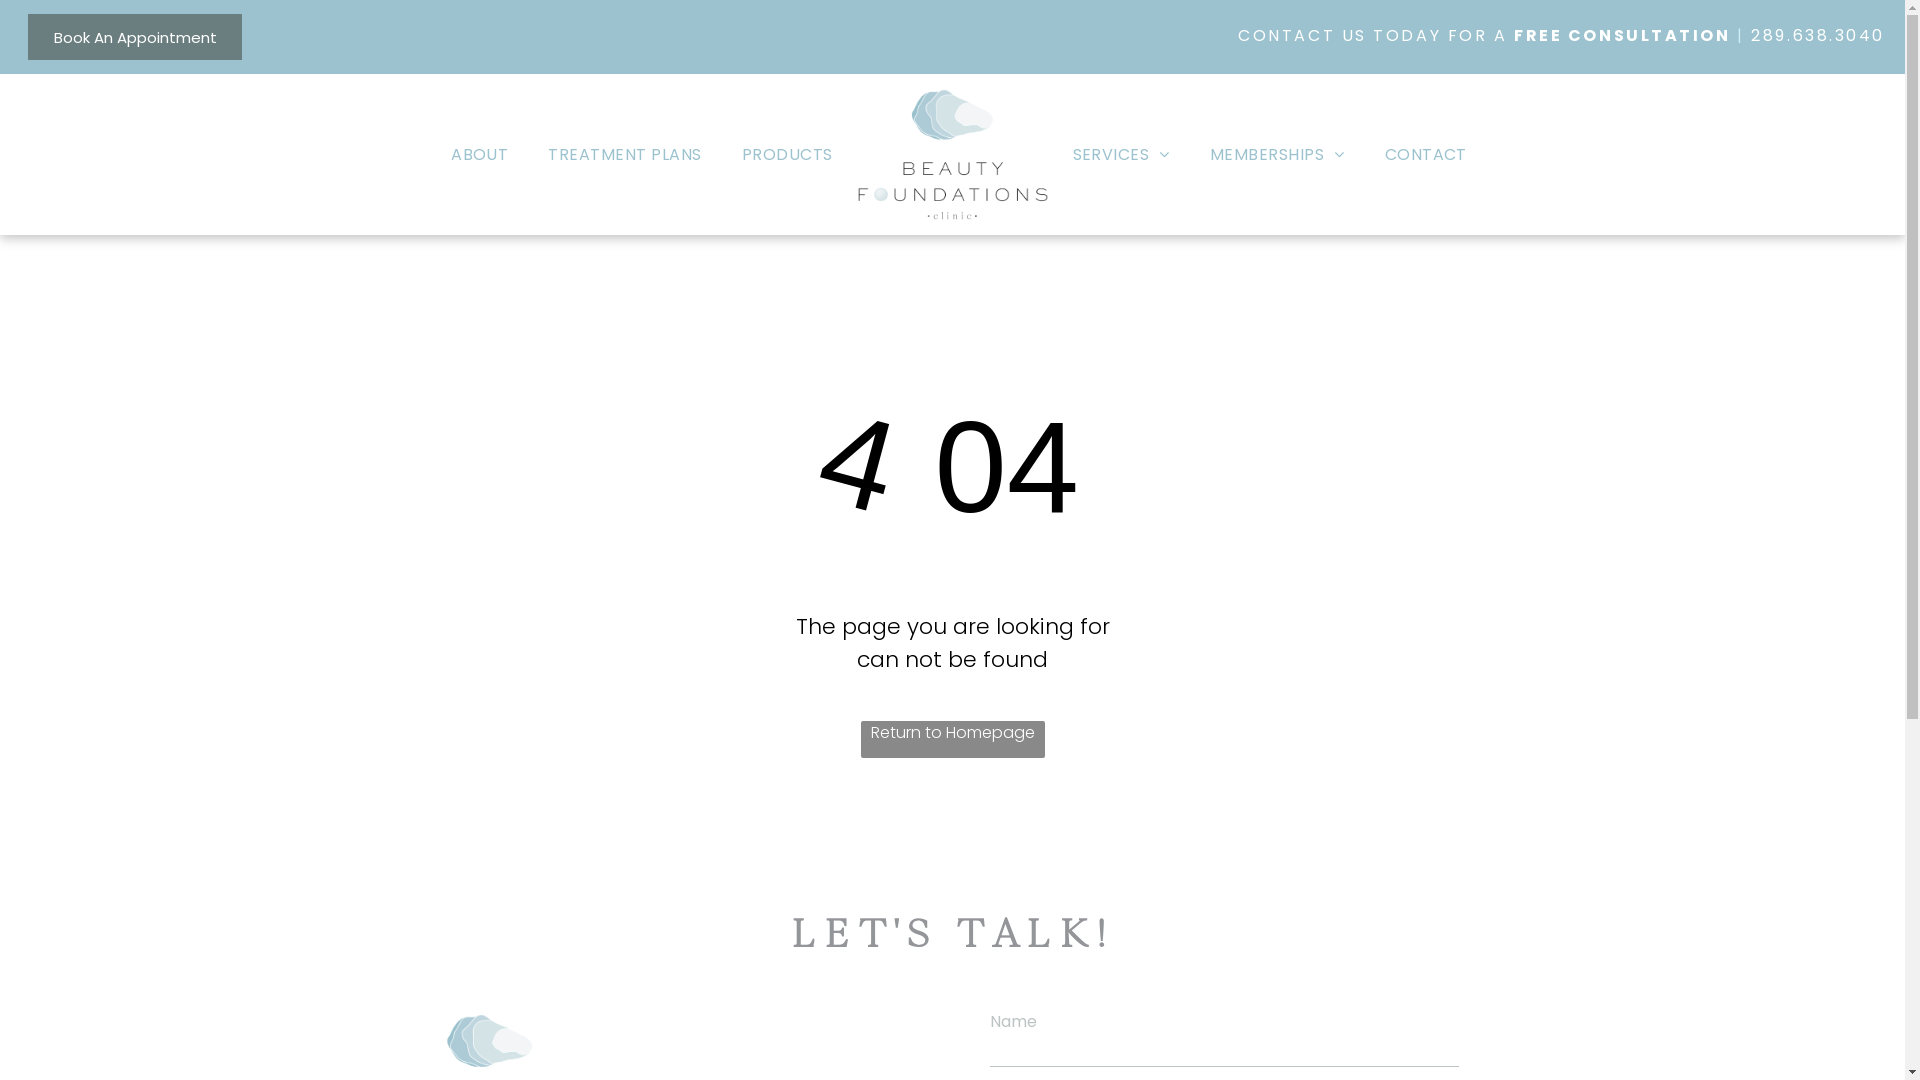 This screenshot has height=1080, width=1920. I want to click on PRODUCTS, so click(788, 155).